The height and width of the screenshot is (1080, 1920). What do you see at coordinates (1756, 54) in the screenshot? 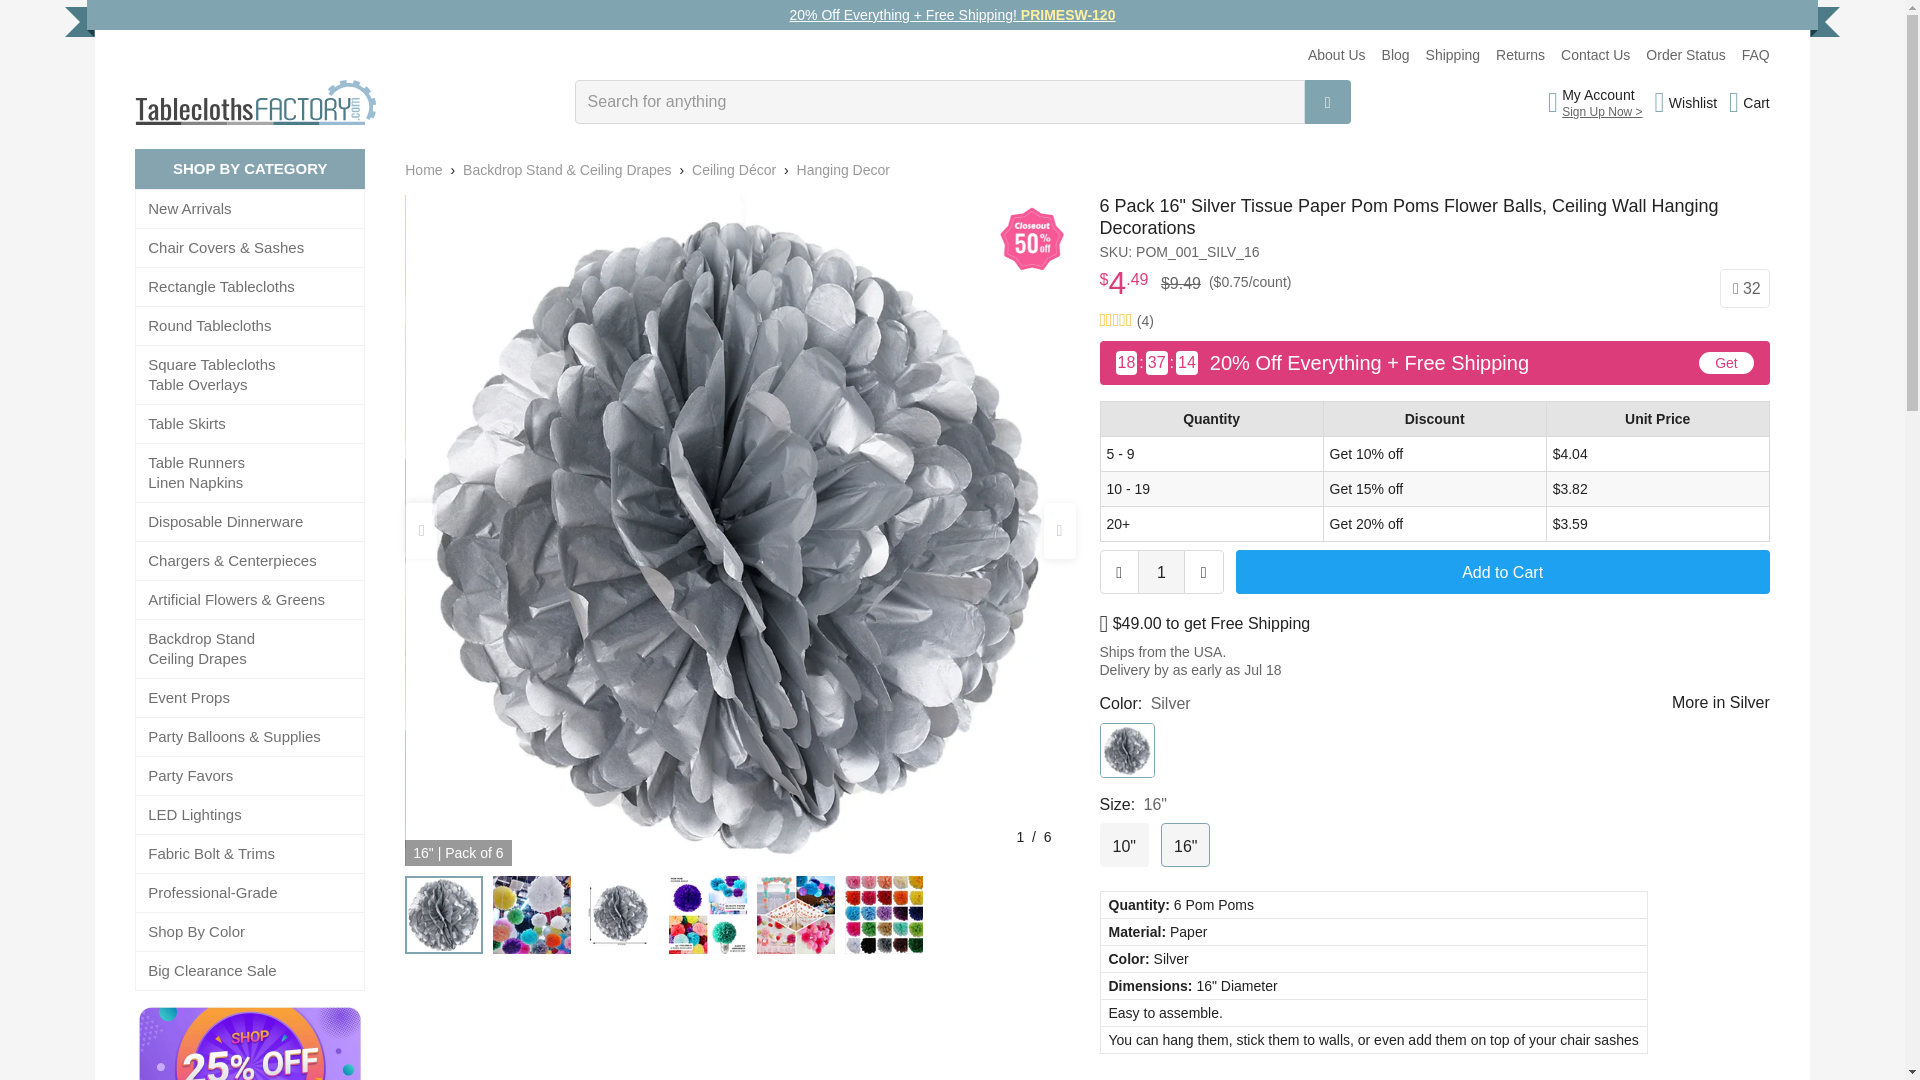
I see `FAQ` at bounding box center [1756, 54].